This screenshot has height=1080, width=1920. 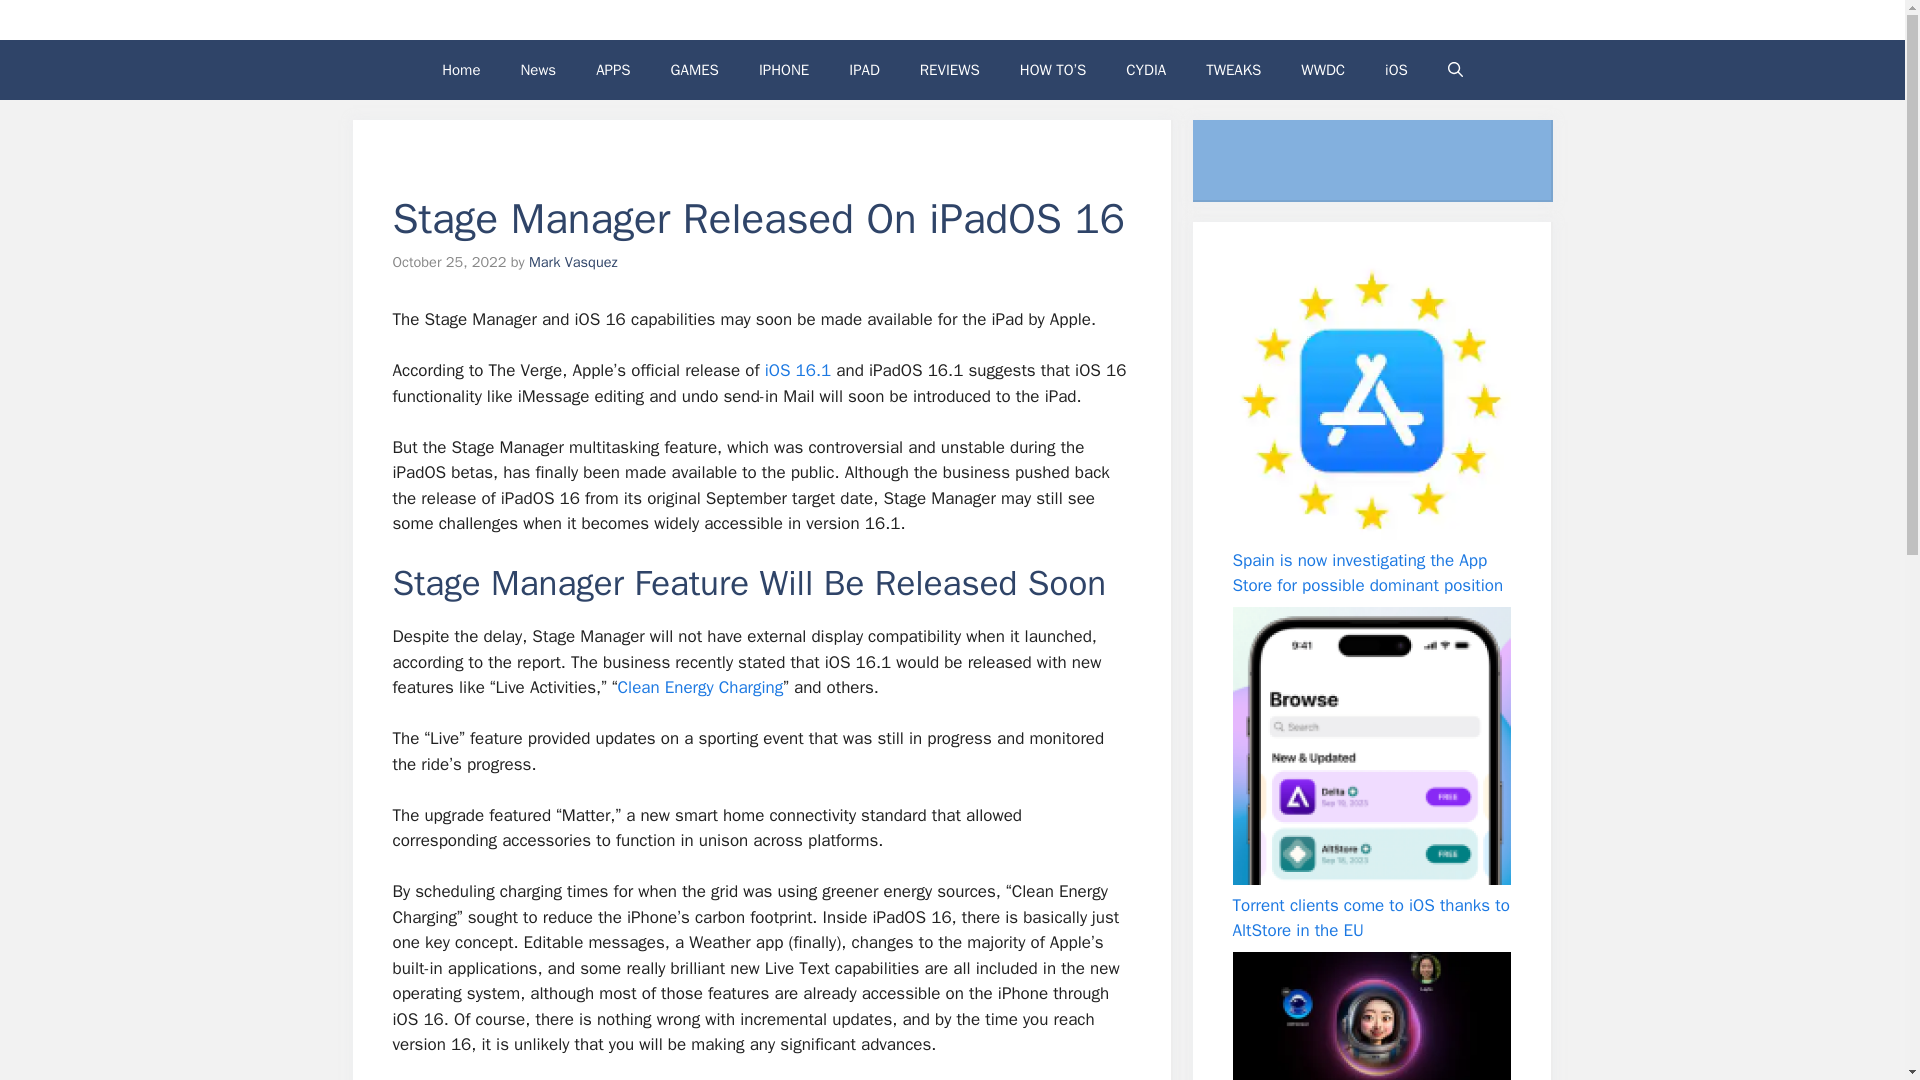 I want to click on TWEAKS, so click(x=1233, y=70).